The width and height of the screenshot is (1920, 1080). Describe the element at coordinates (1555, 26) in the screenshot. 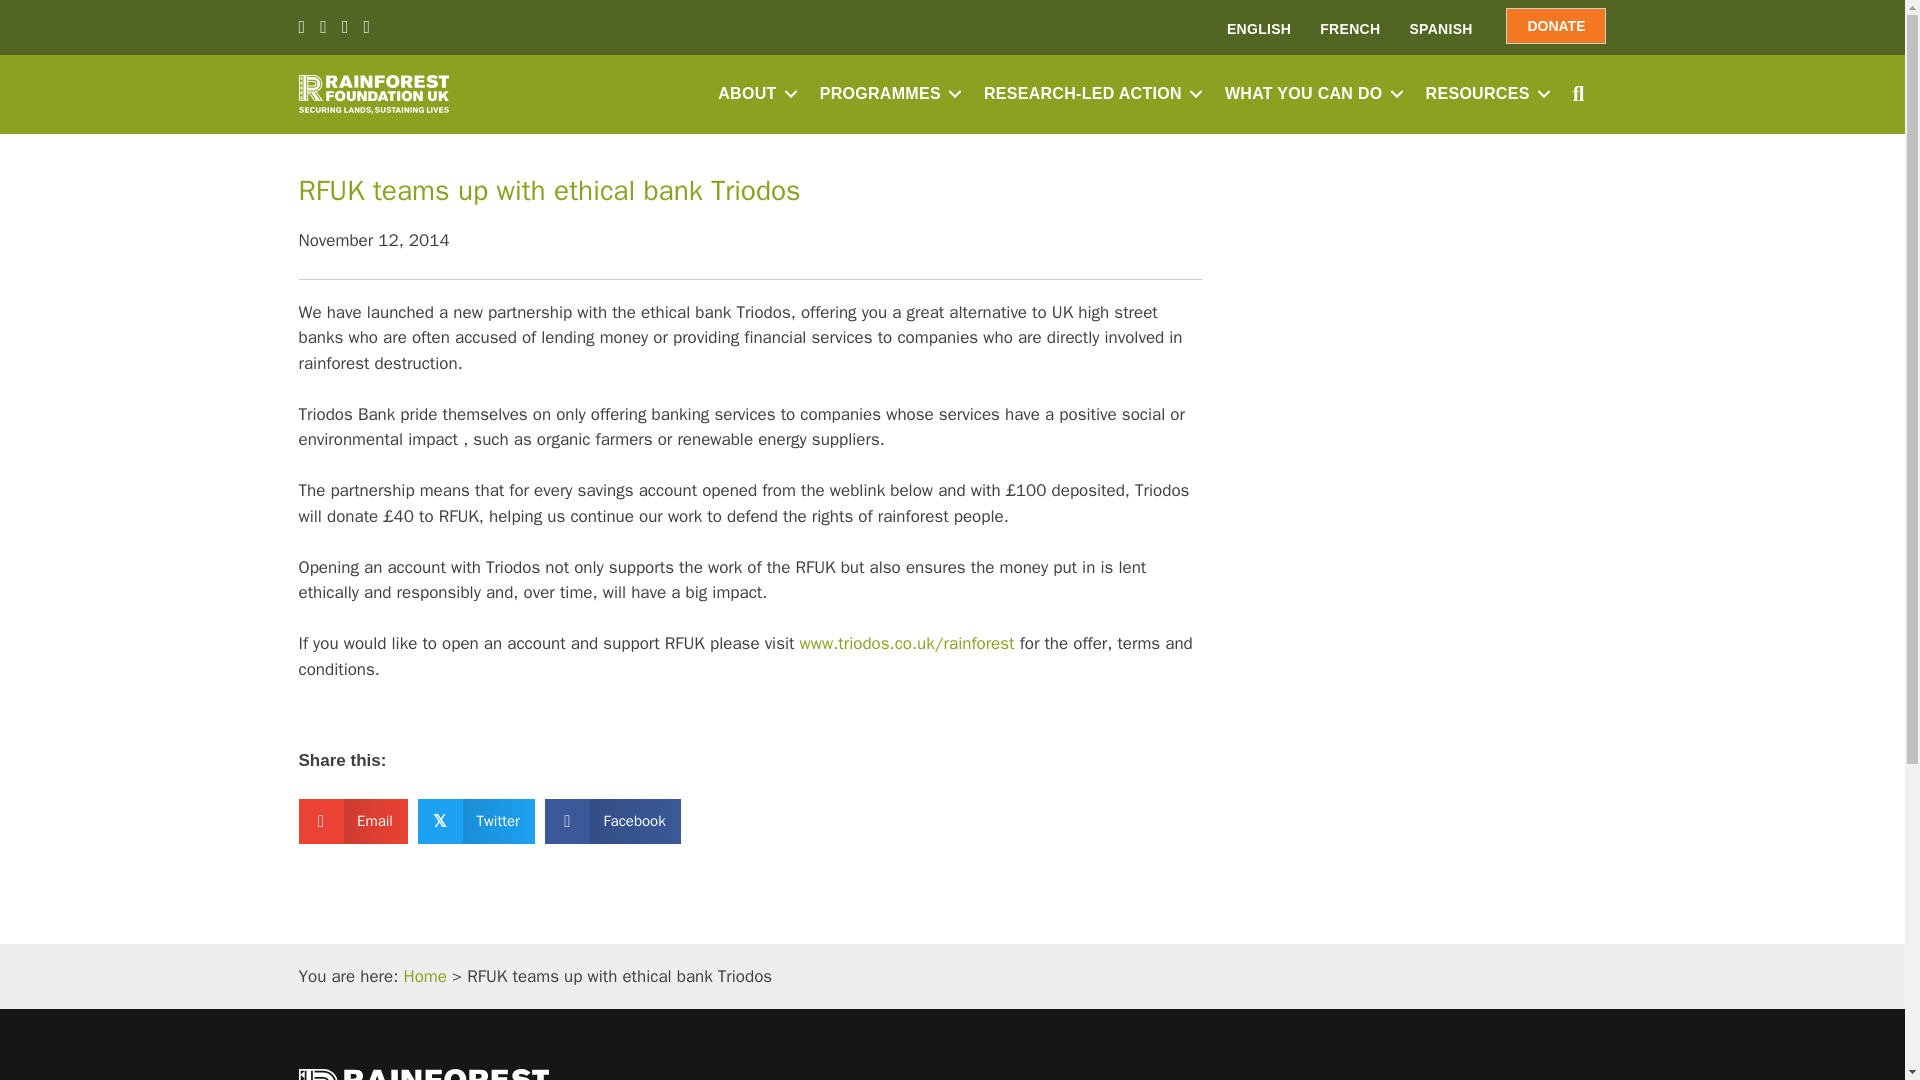

I see `DONATE` at that location.